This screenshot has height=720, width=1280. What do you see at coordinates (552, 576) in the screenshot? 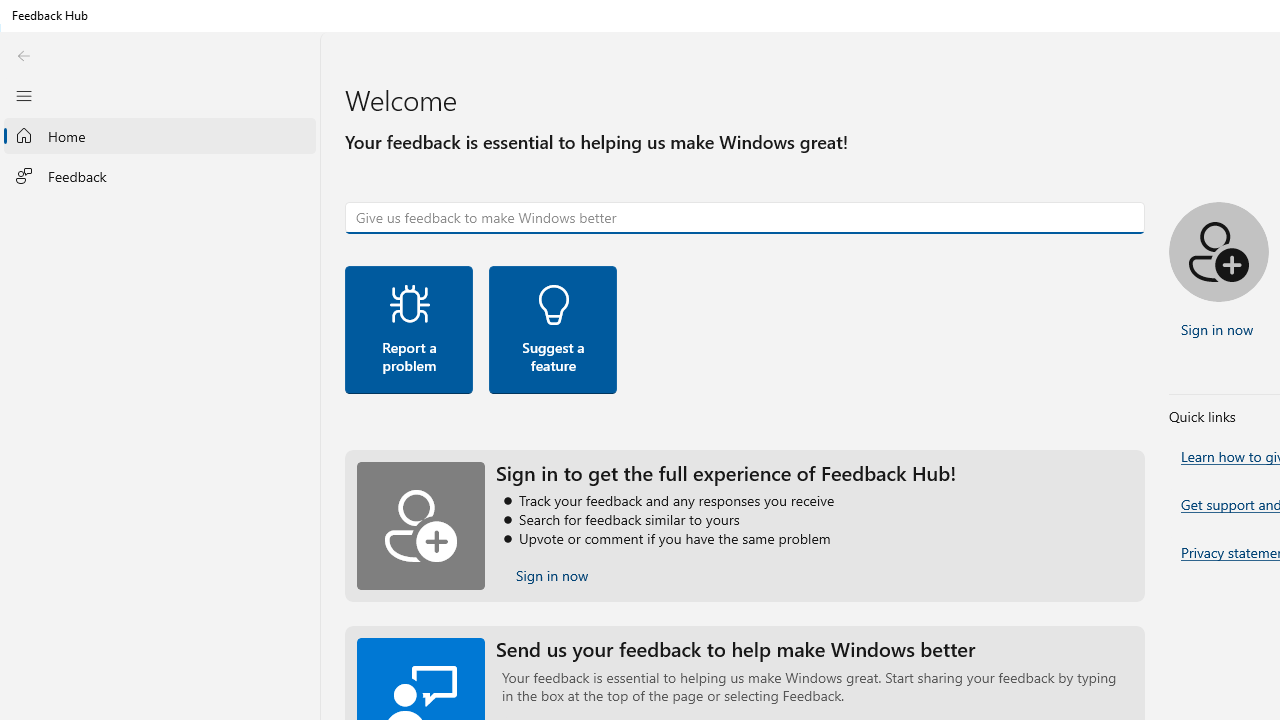
I see `Sign in now` at bounding box center [552, 576].